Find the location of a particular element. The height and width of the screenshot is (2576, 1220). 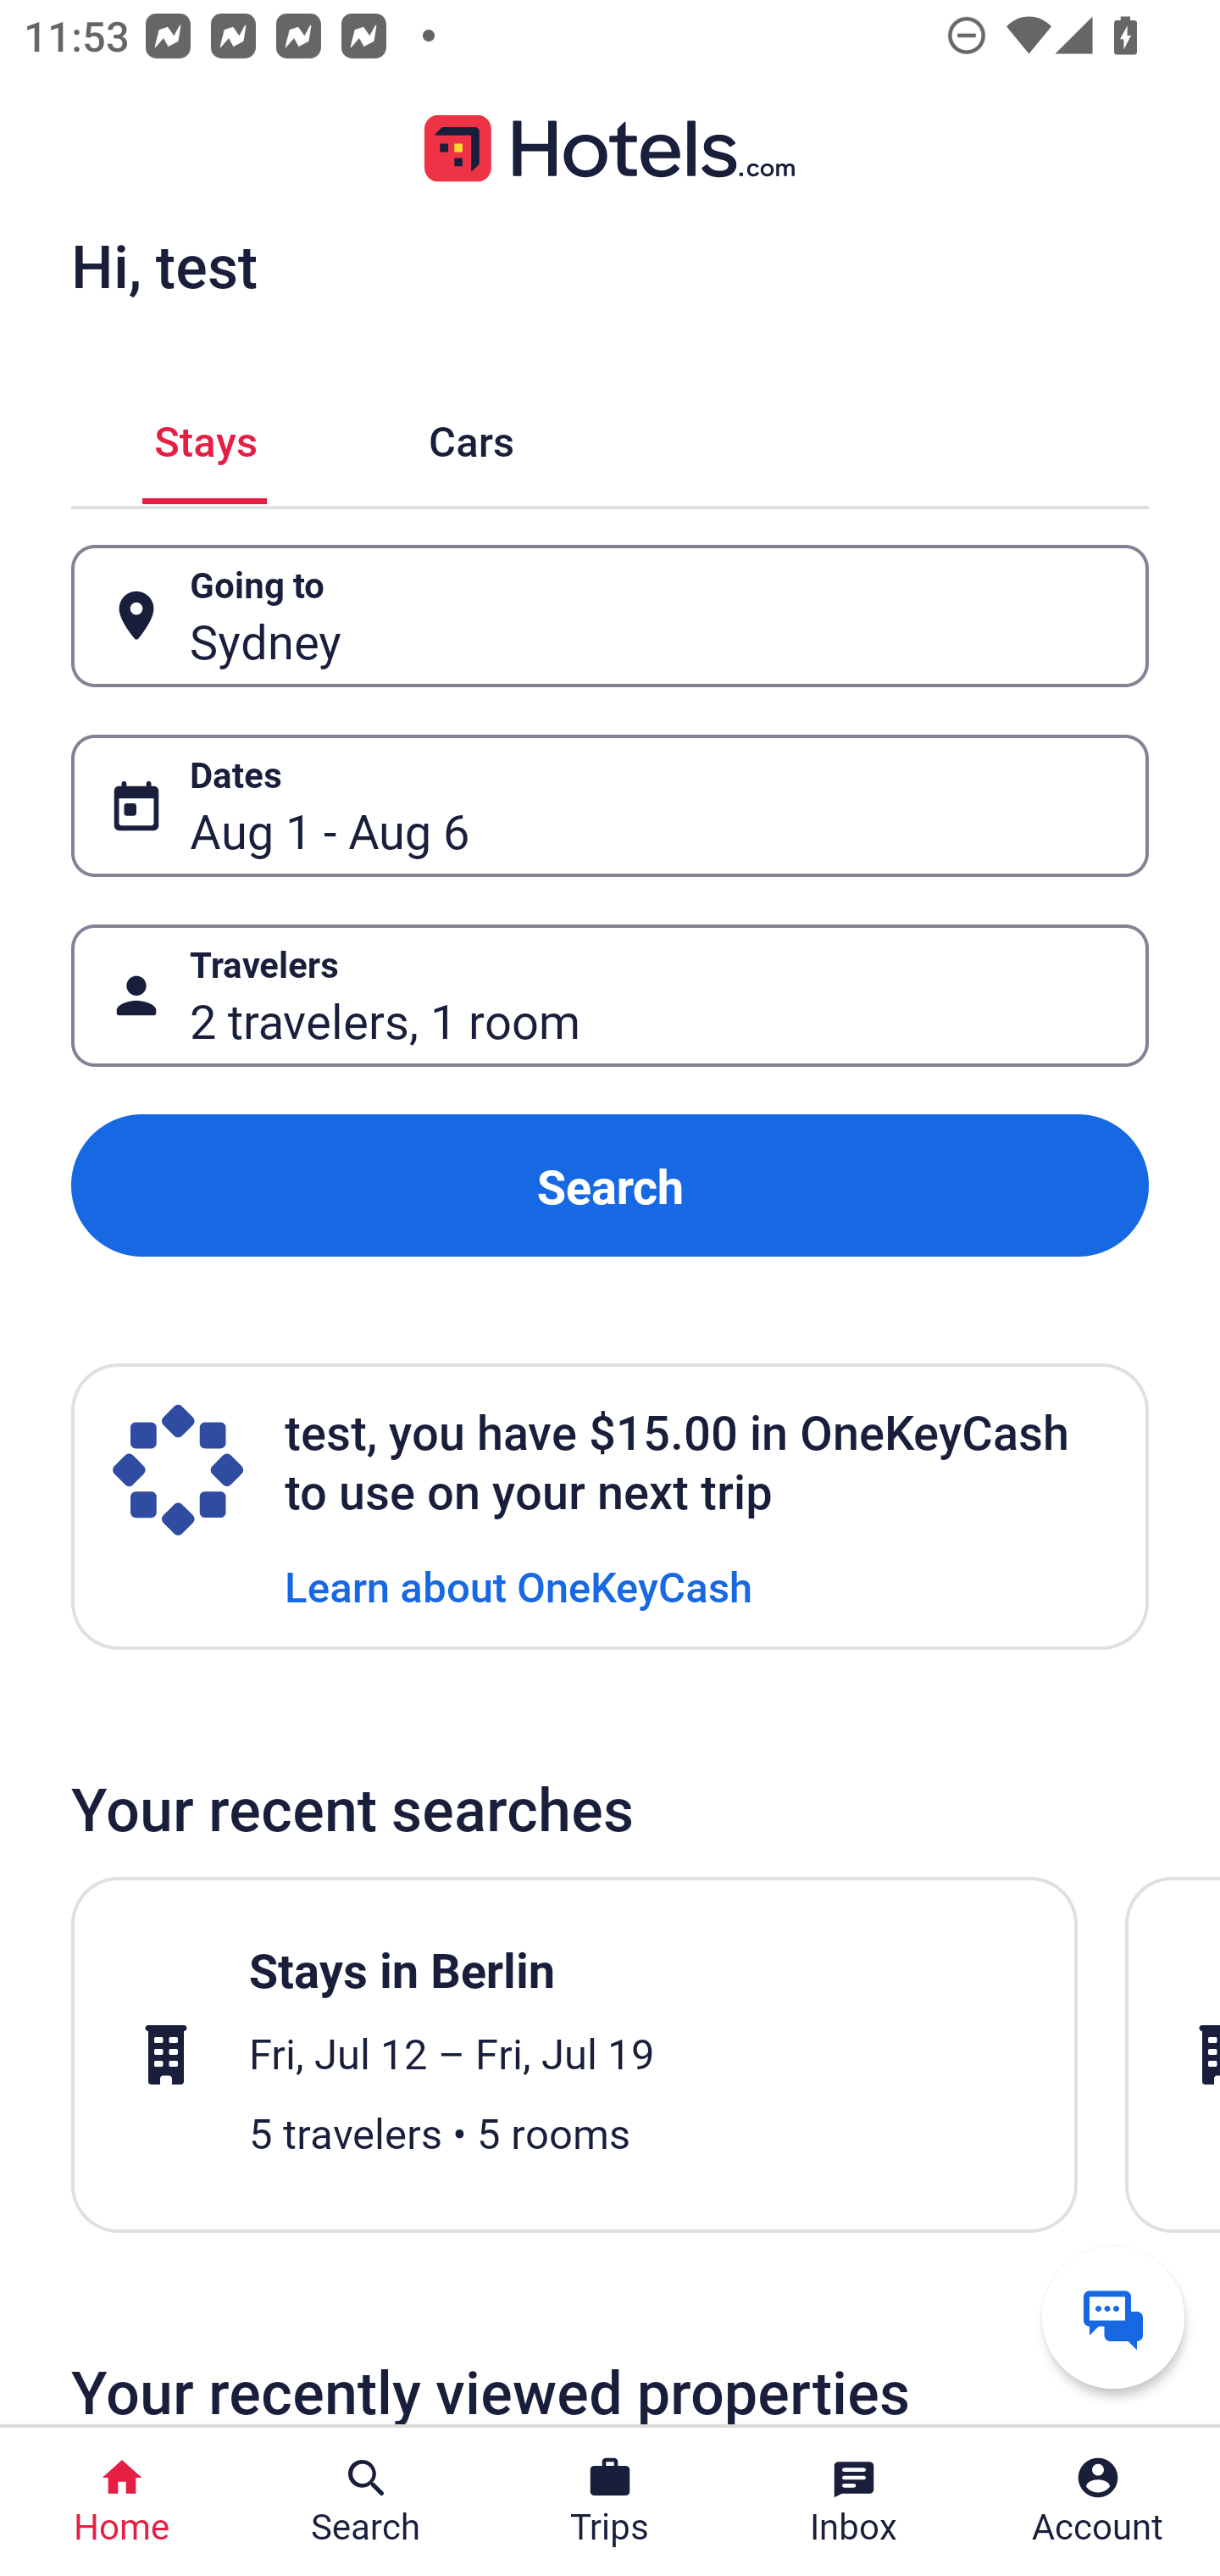

Hi, test is located at coordinates (164, 265).